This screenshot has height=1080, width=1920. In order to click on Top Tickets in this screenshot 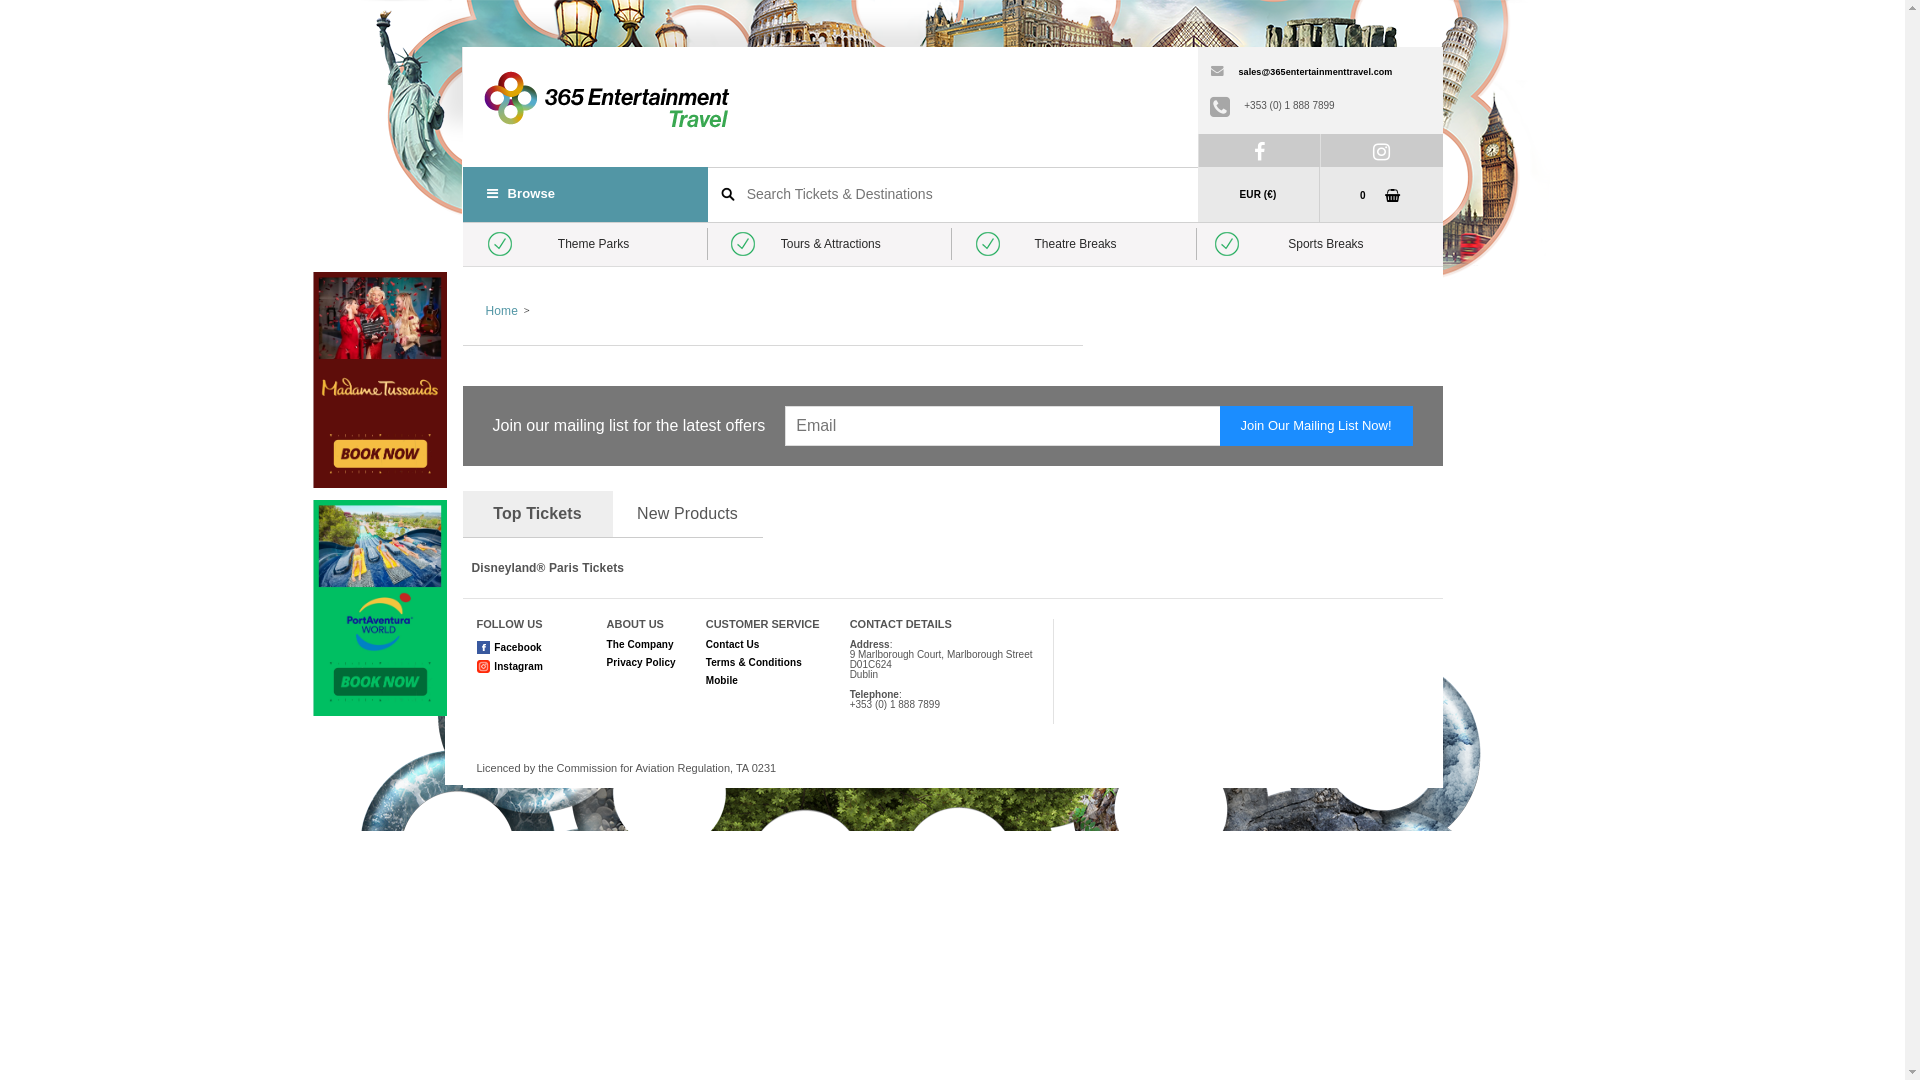, I will do `click(537, 514)`.